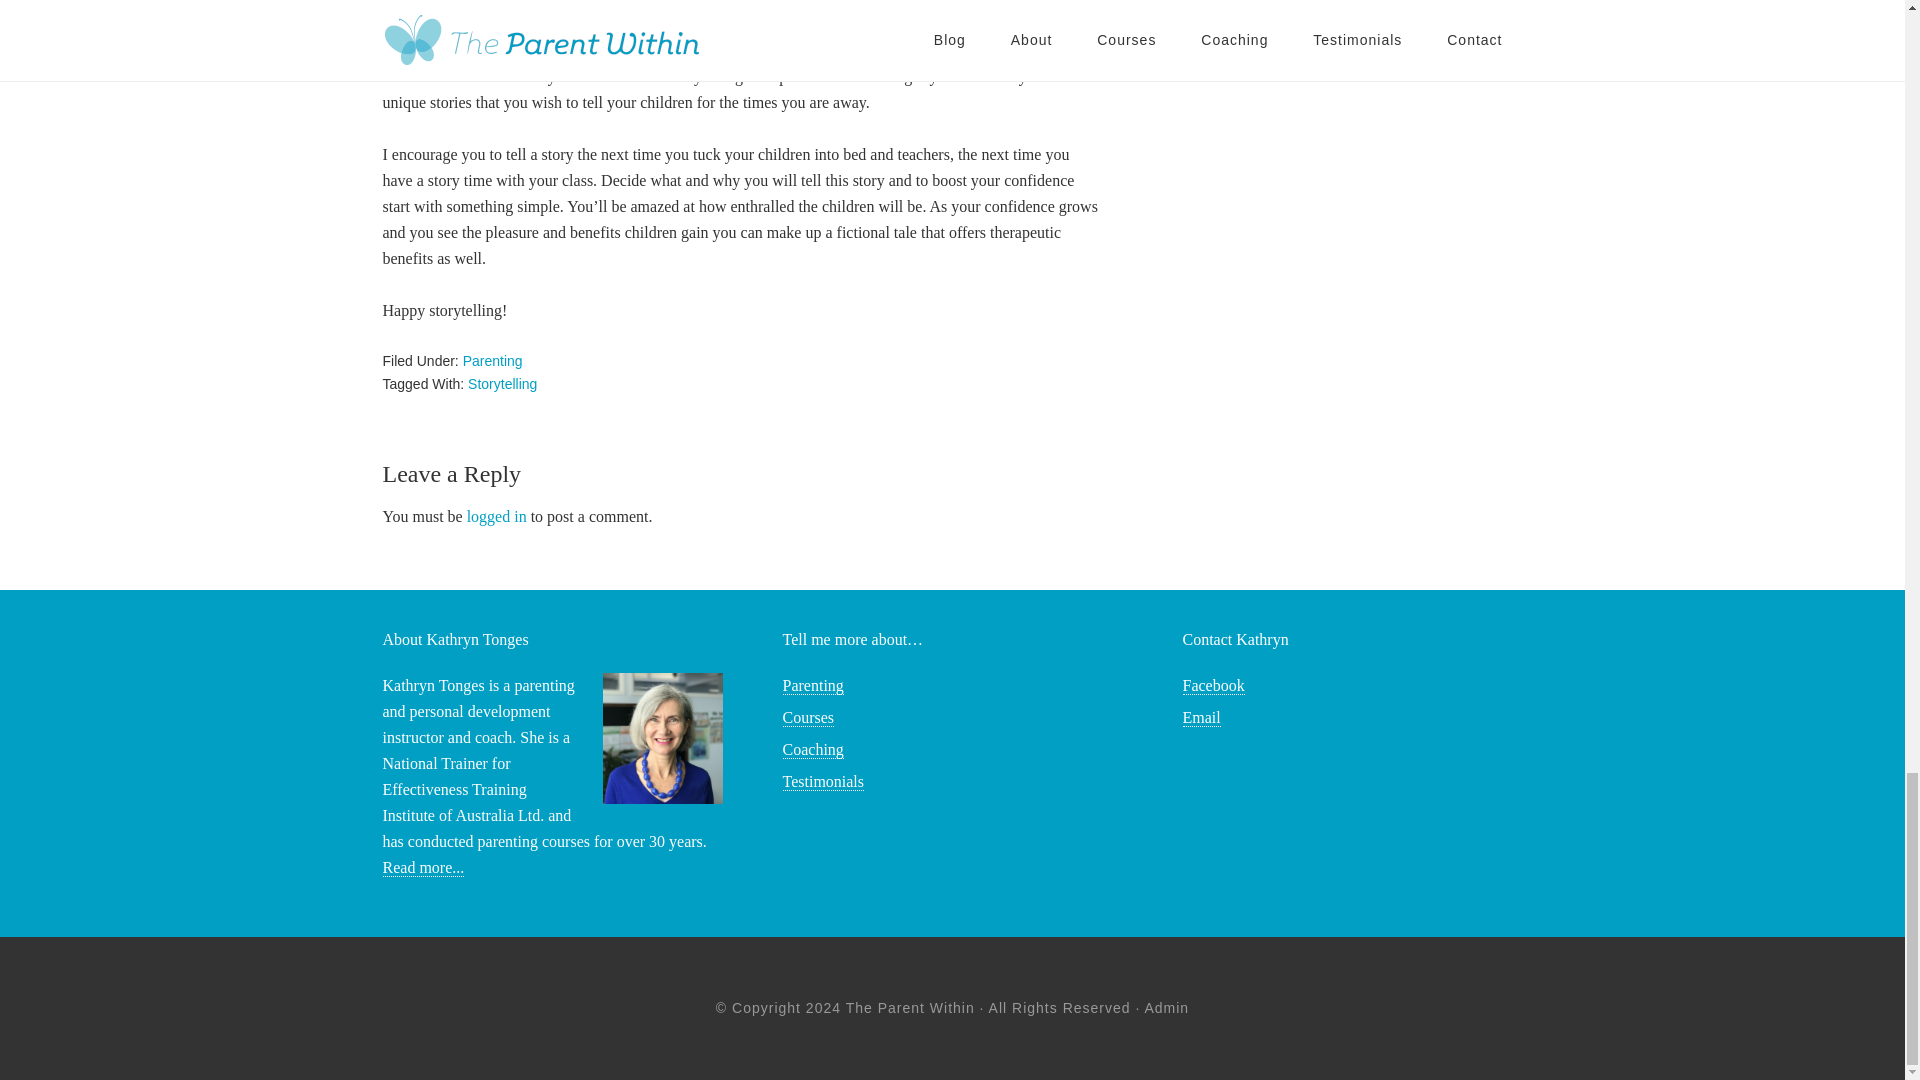  What do you see at coordinates (807, 717) in the screenshot?
I see `Courses` at bounding box center [807, 717].